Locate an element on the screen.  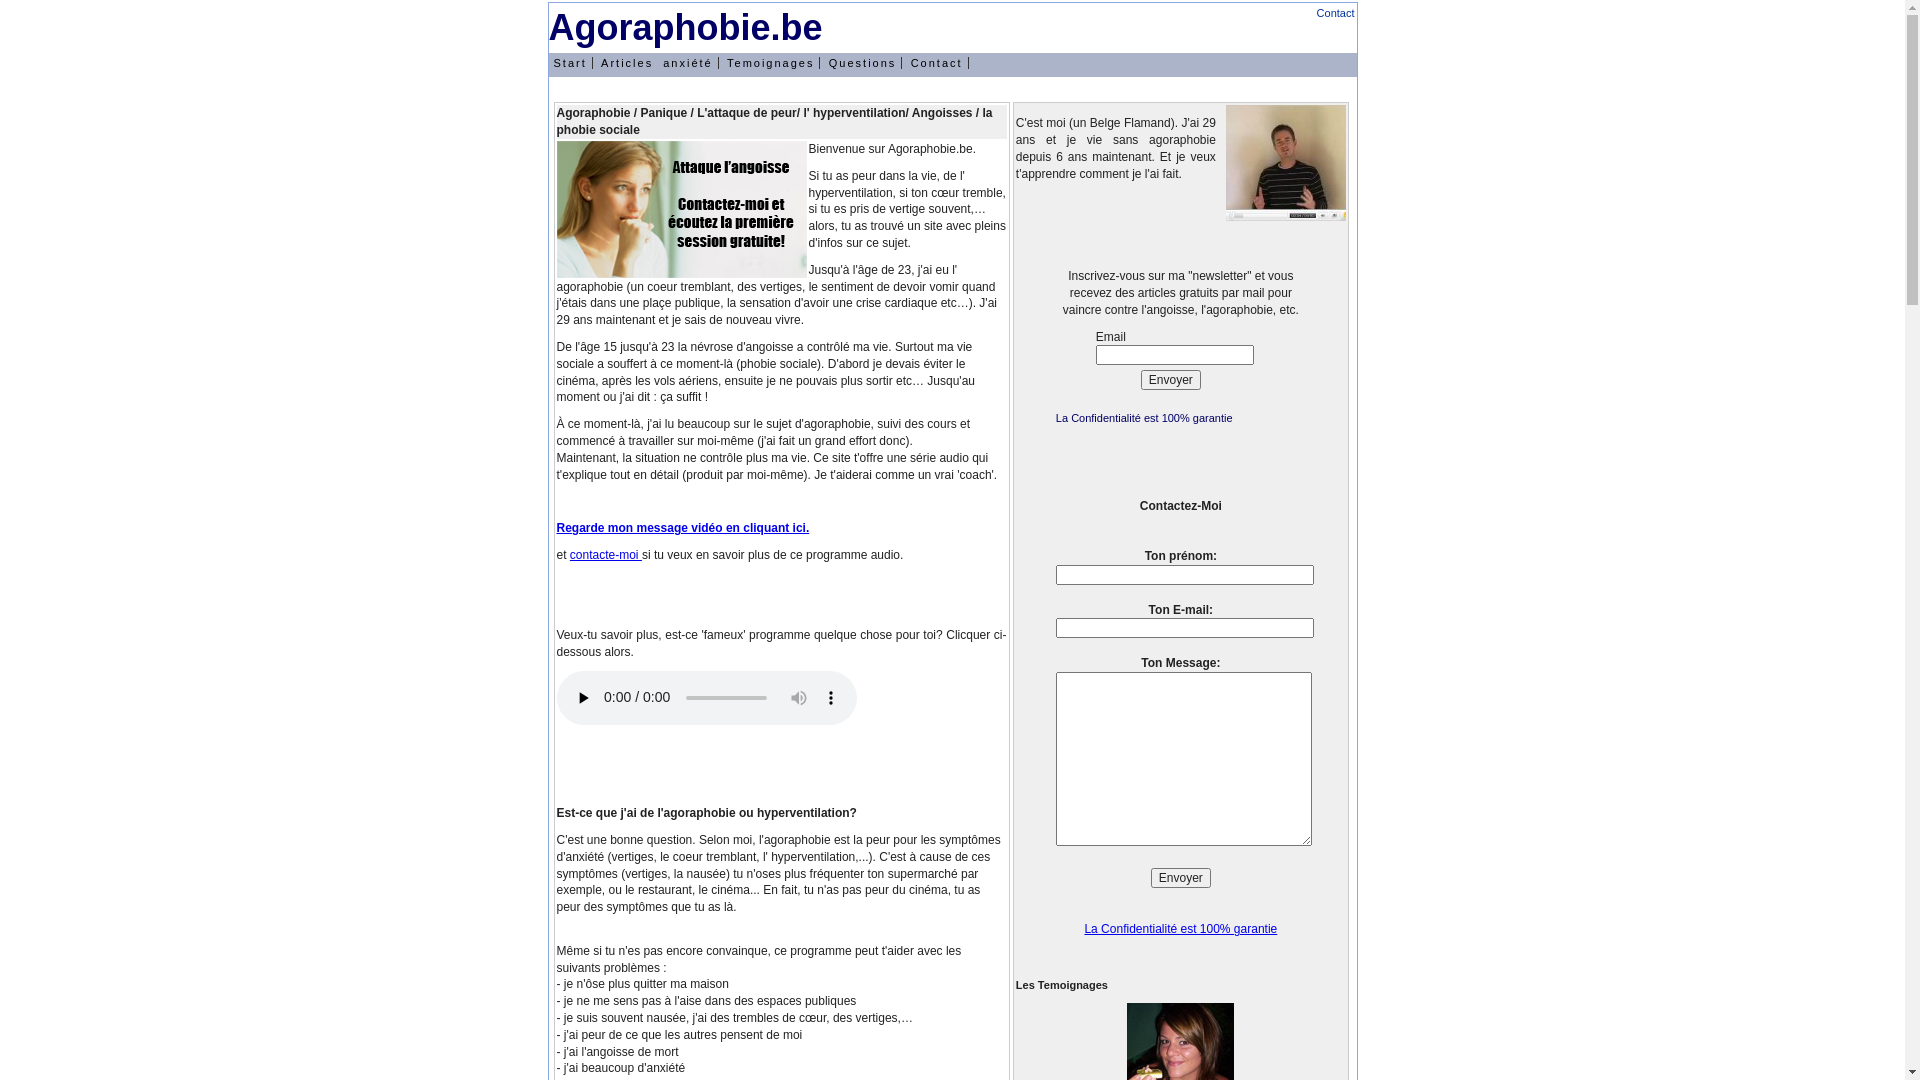
Envoyer is located at coordinates (1171, 380).